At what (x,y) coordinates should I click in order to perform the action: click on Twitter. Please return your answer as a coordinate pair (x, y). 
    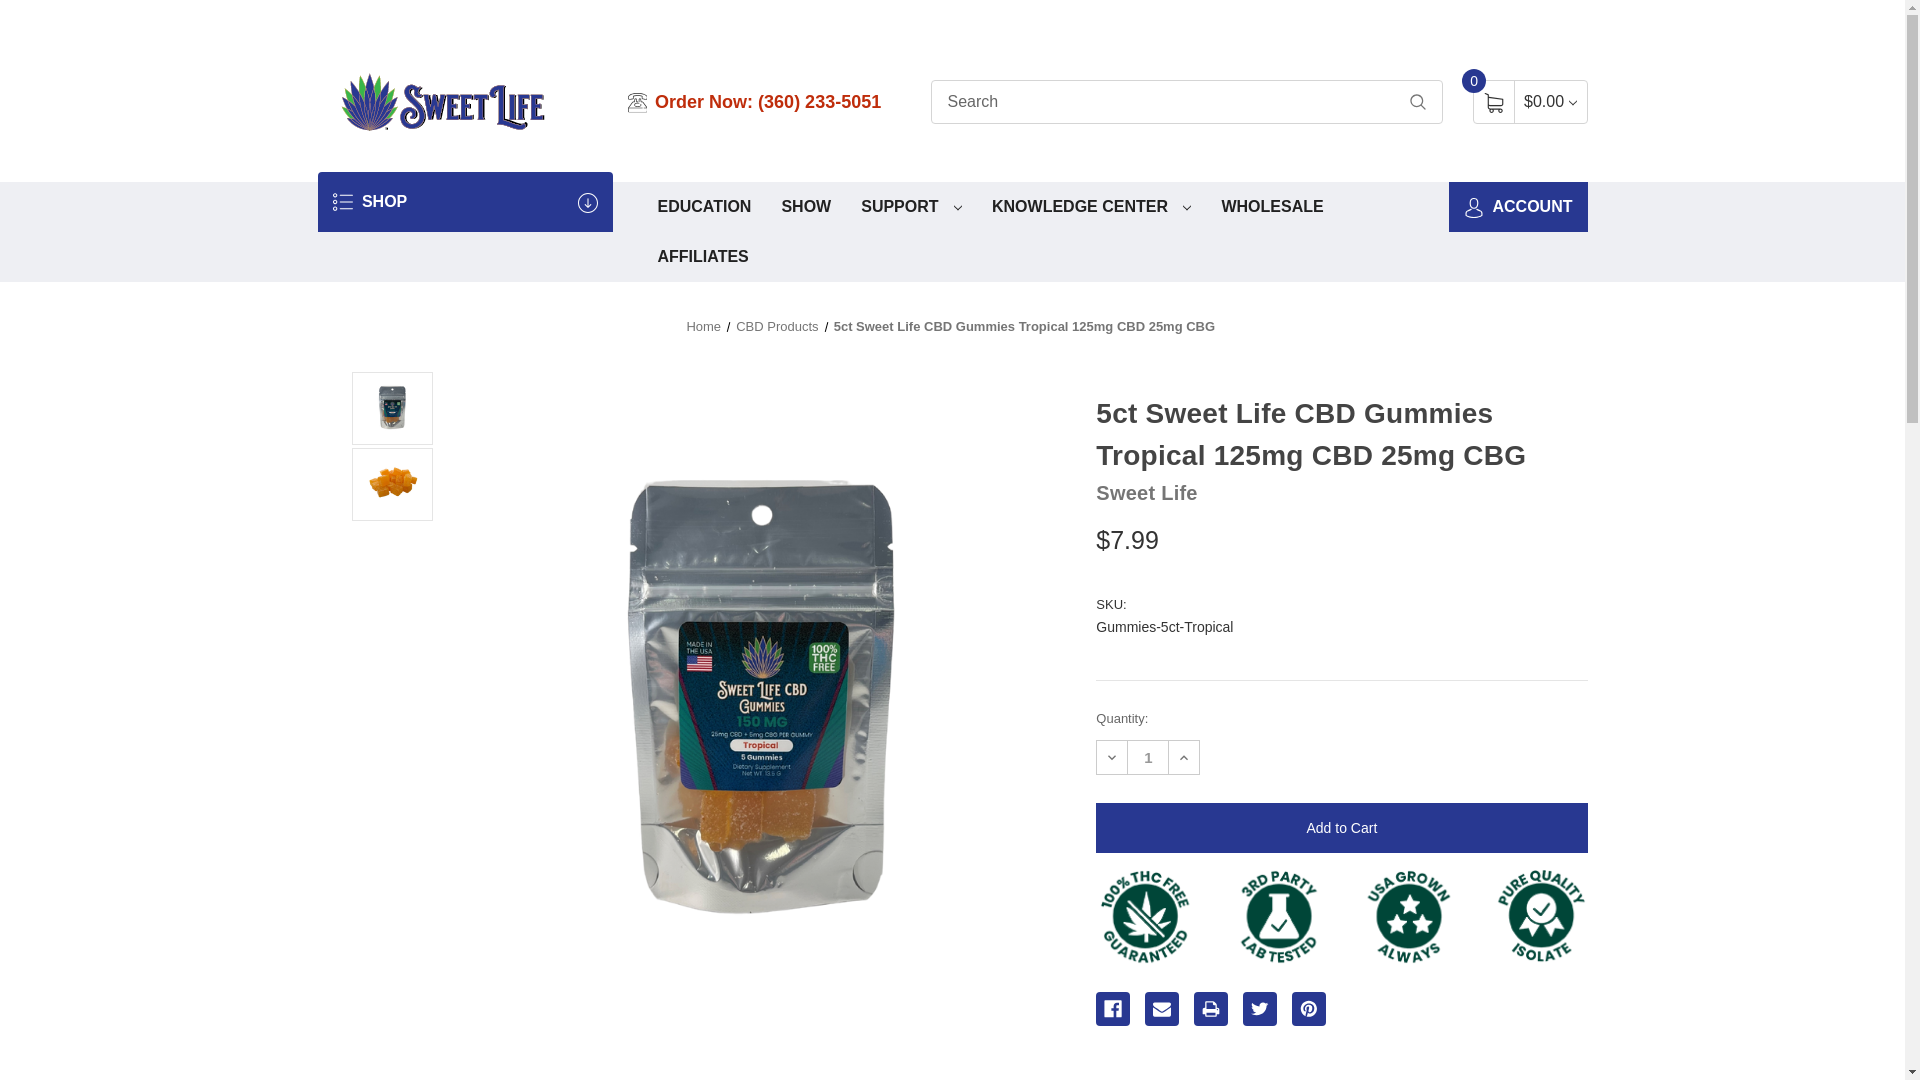
    Looking at the image, I should click on (1259, 1009).